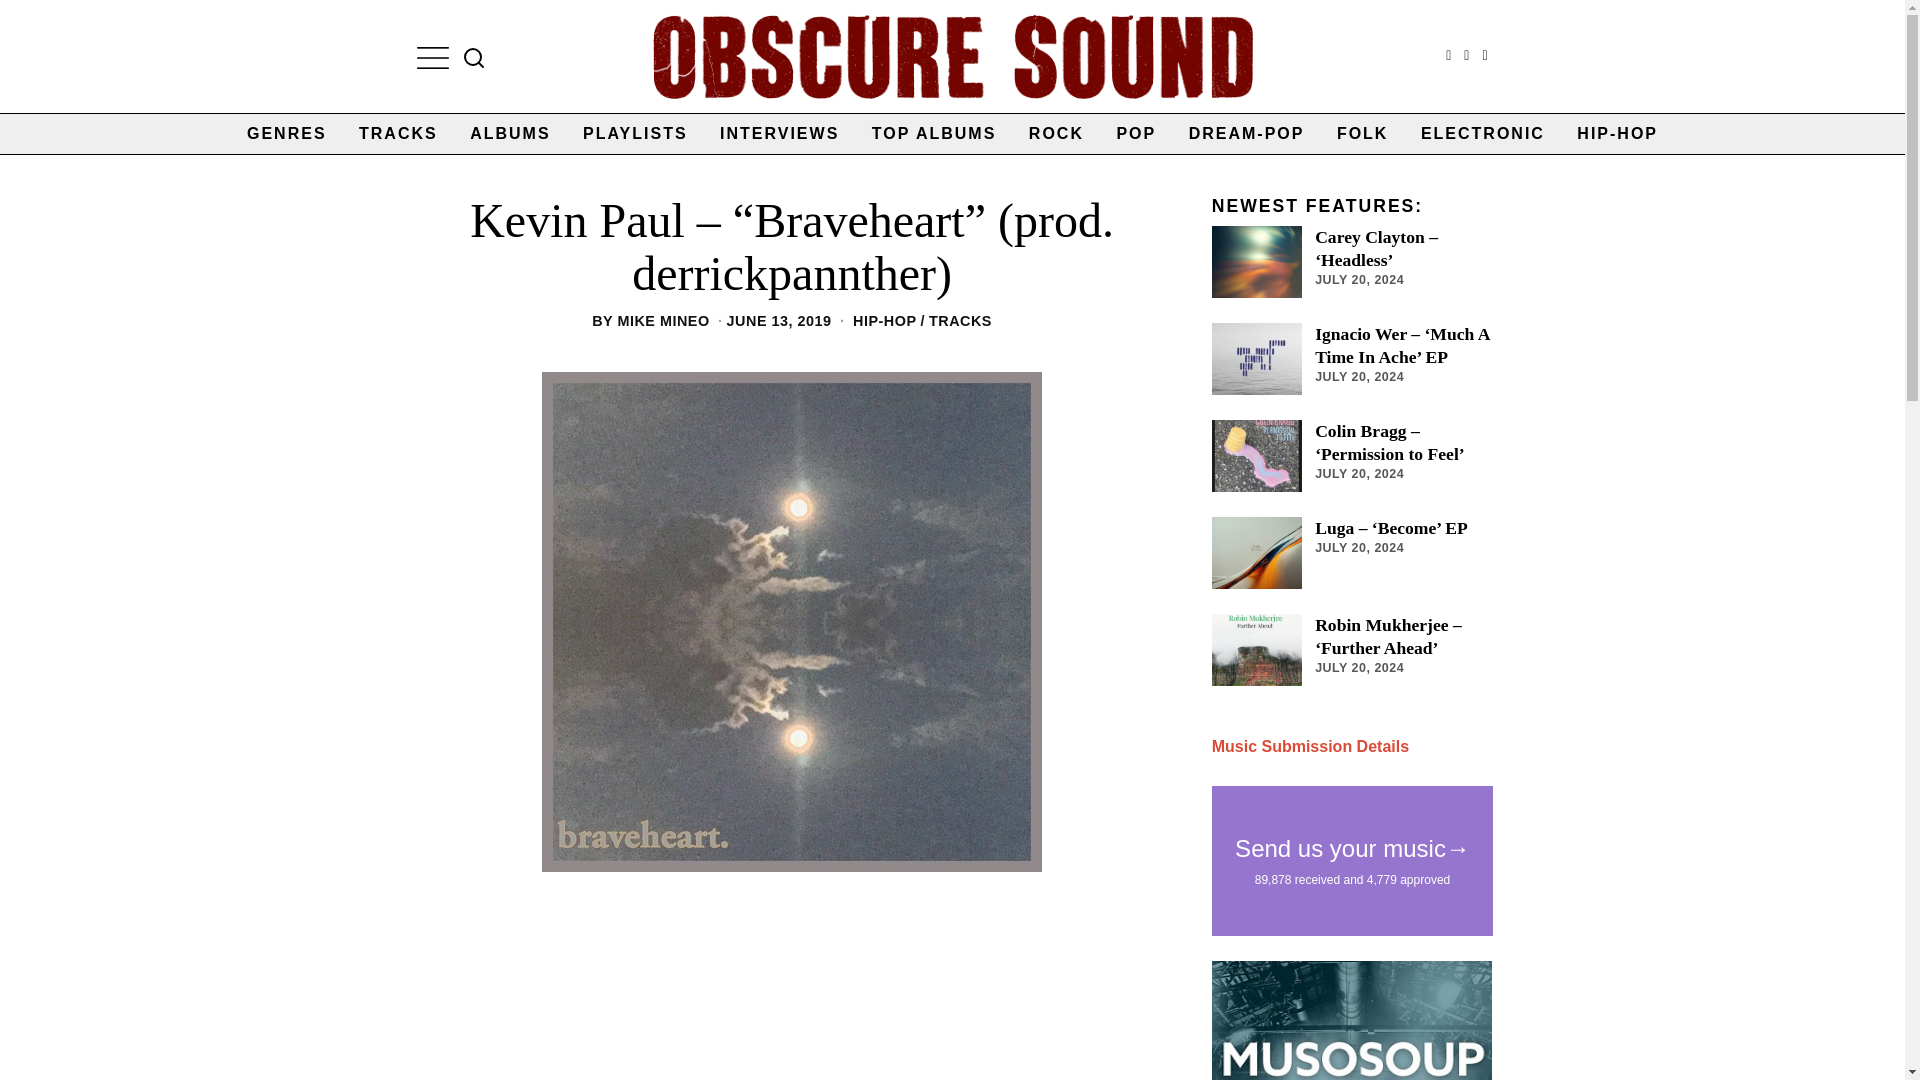 The width and height of the screenshot is (1920, 1080). Describe the element at coordinates (510, 134) in the screenshot. I see `ALBUMS` at that location.